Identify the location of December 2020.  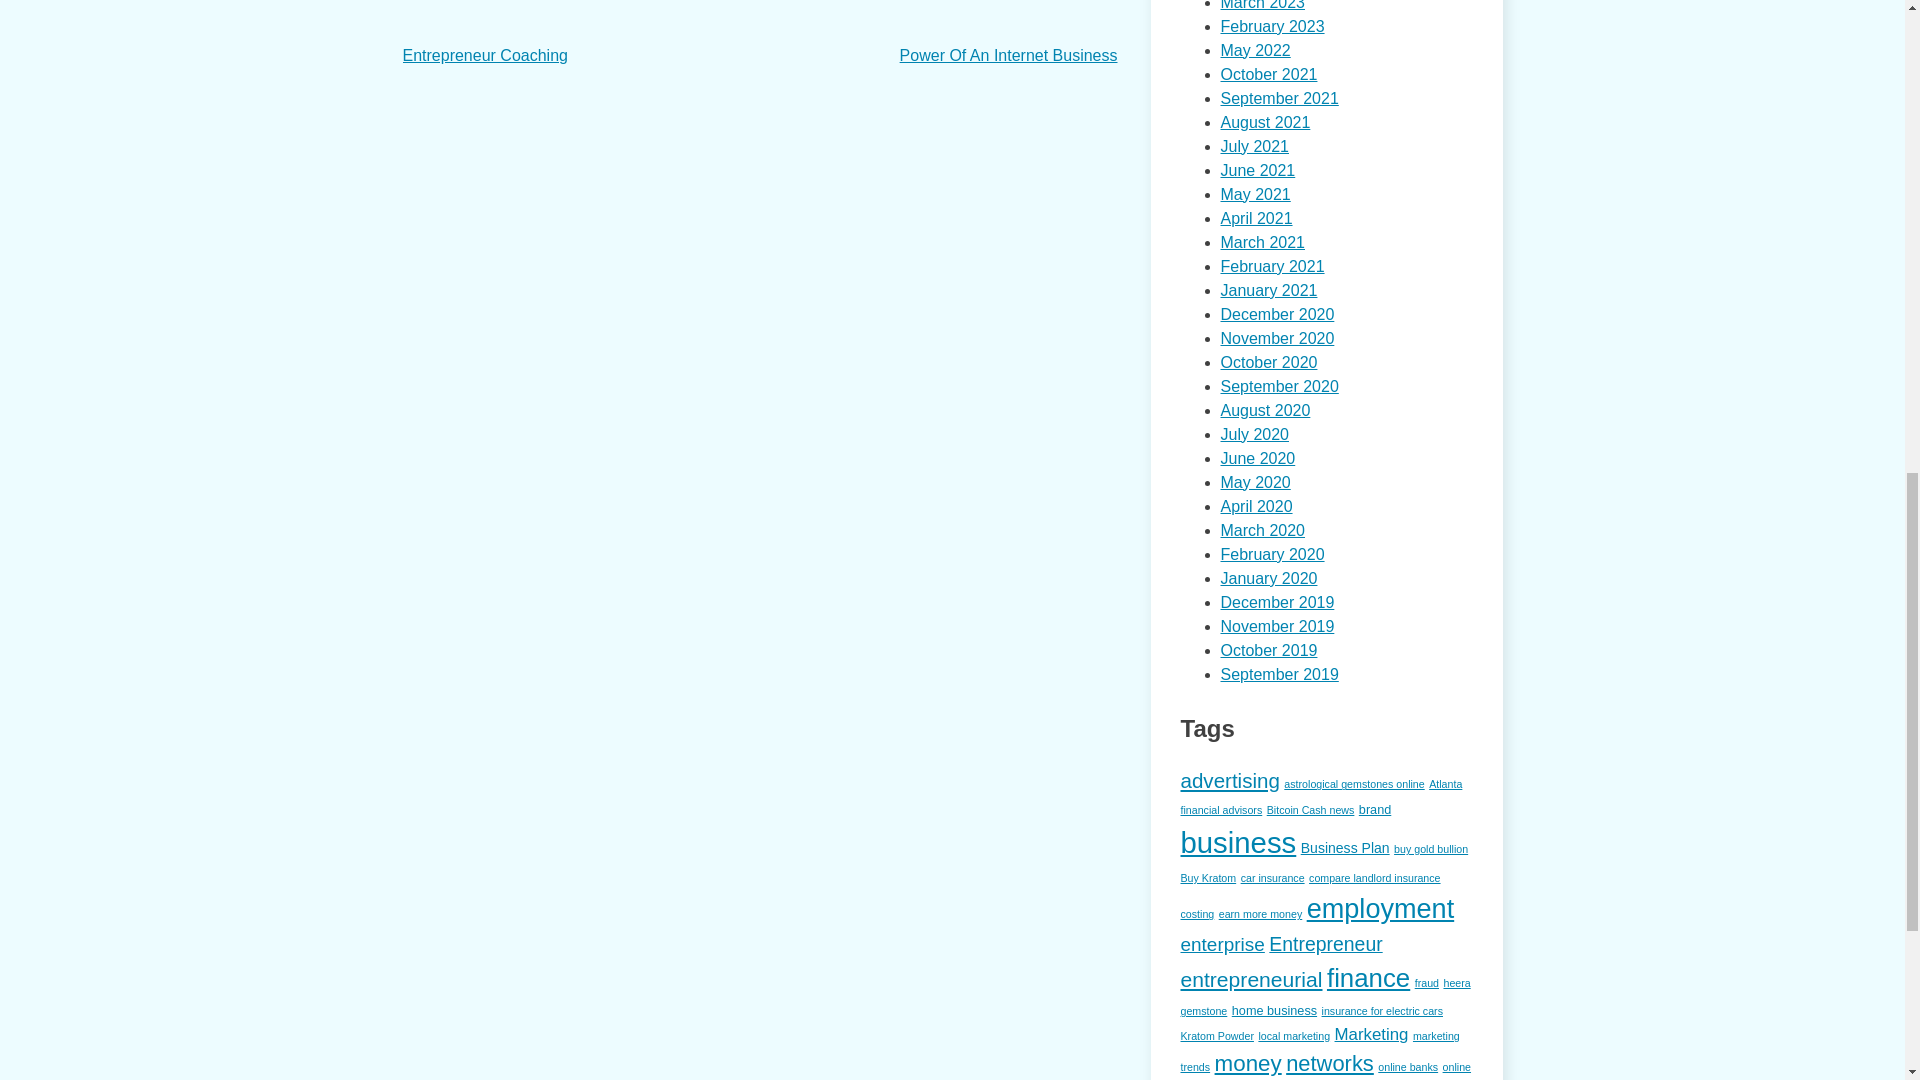
(1276, 314).